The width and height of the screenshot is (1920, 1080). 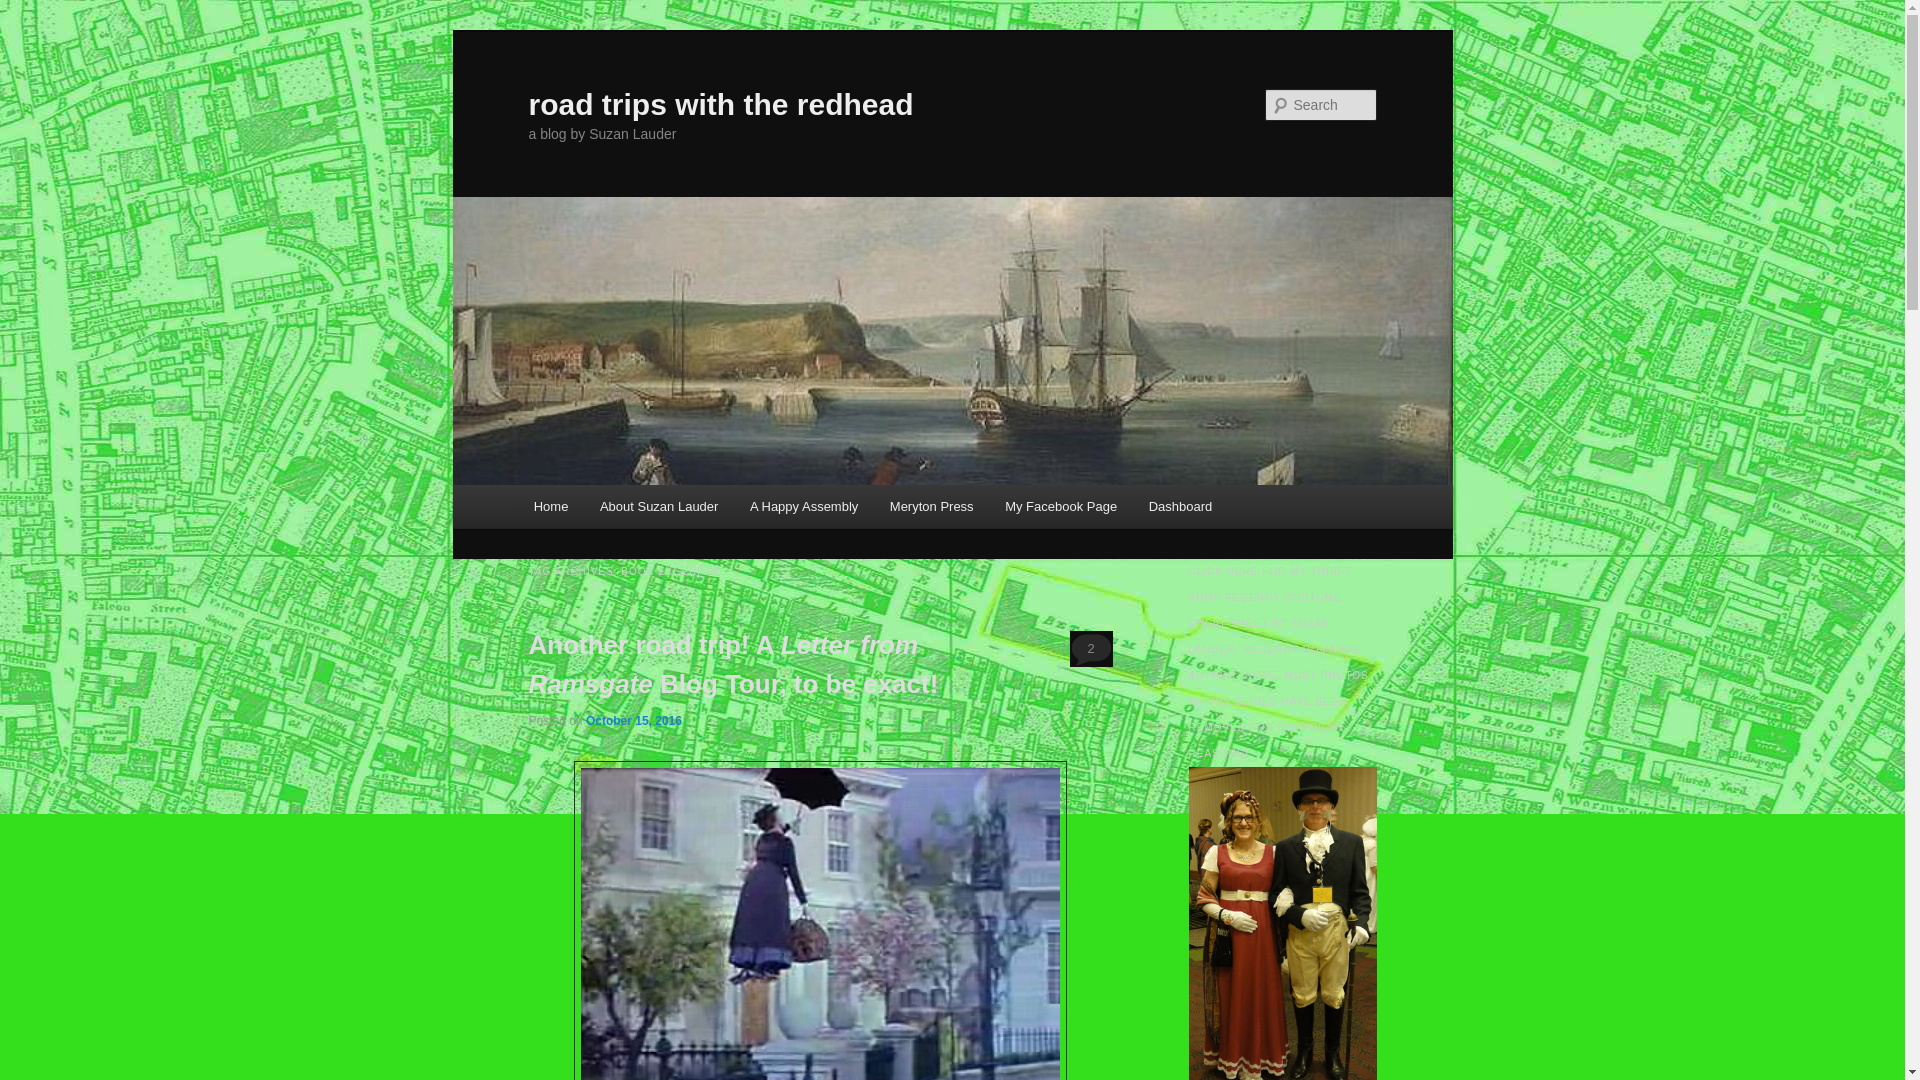 I want to click on About Suzan Lauder, so click(x=658, y=506).